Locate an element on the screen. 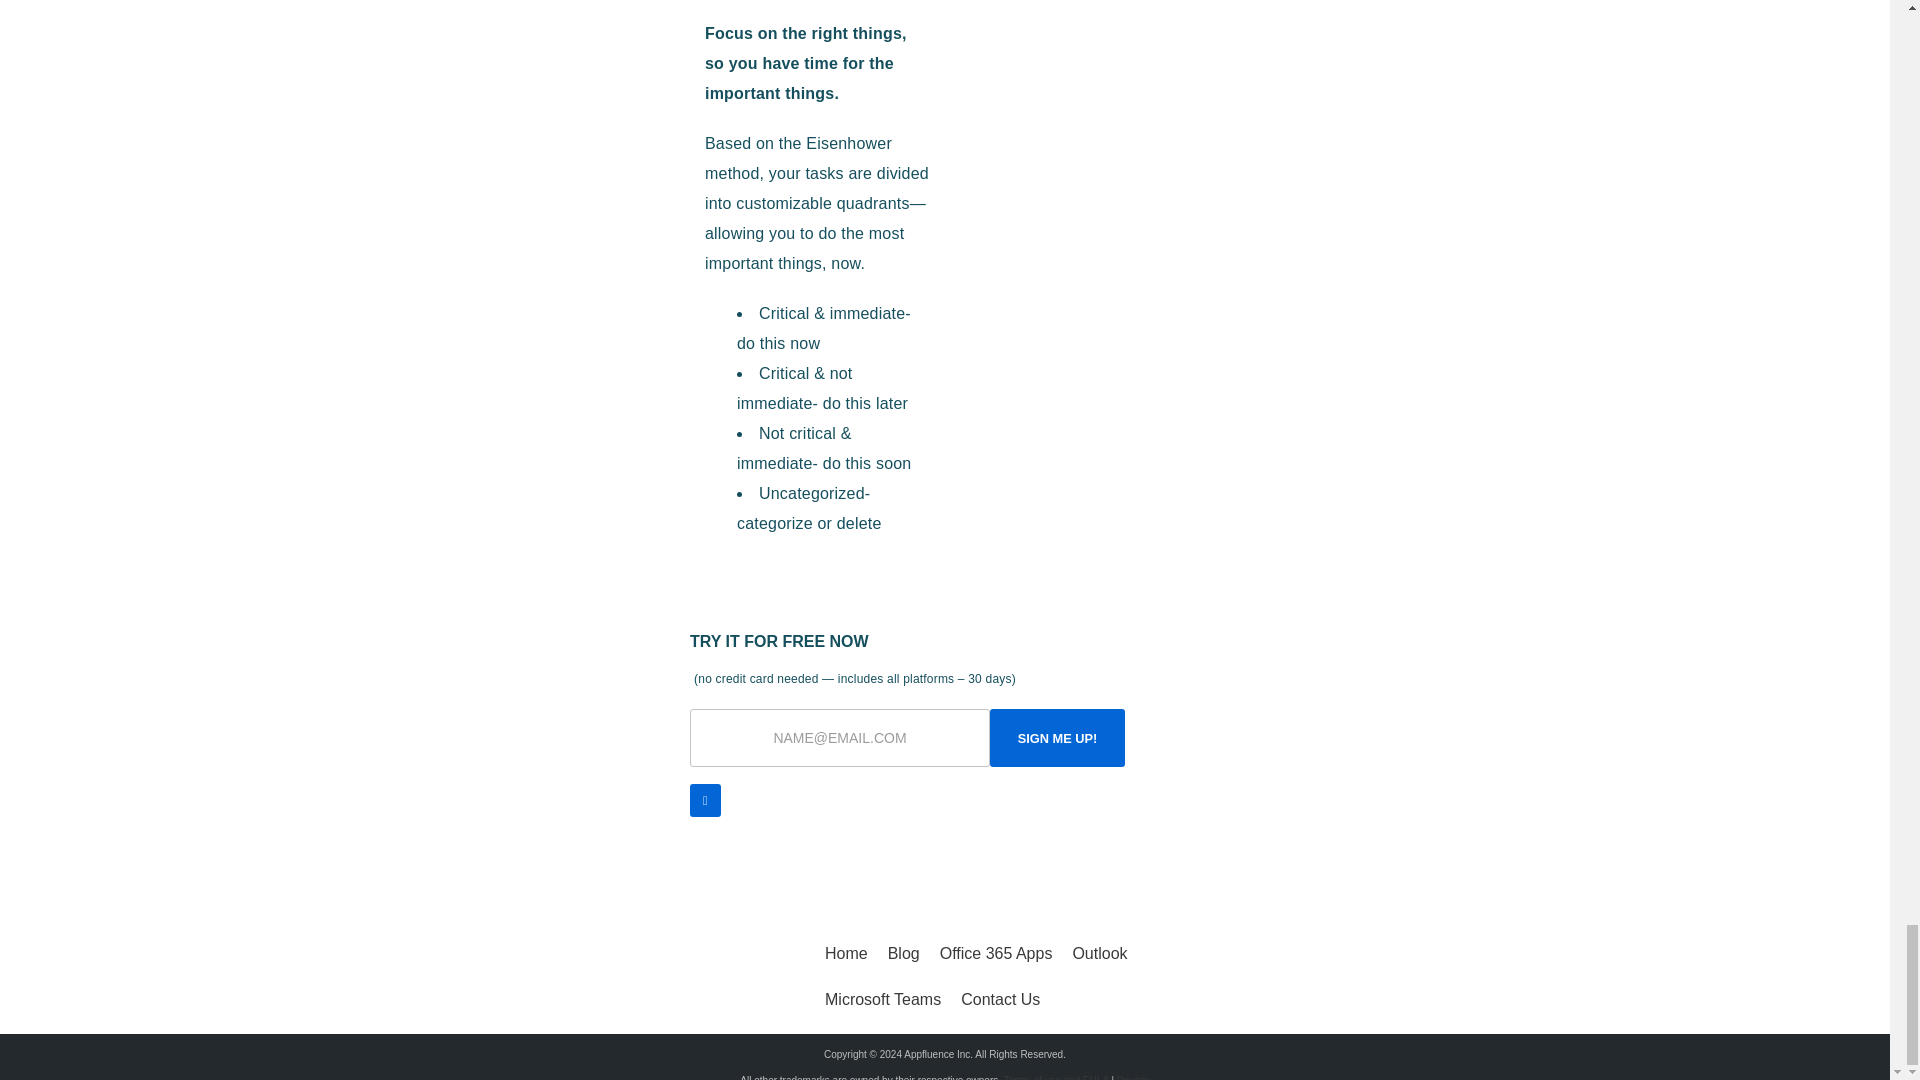 Image resolution: width=1920 pixels, height=1080 pixels. Contact Us is located at coordinates (1000, 1000).